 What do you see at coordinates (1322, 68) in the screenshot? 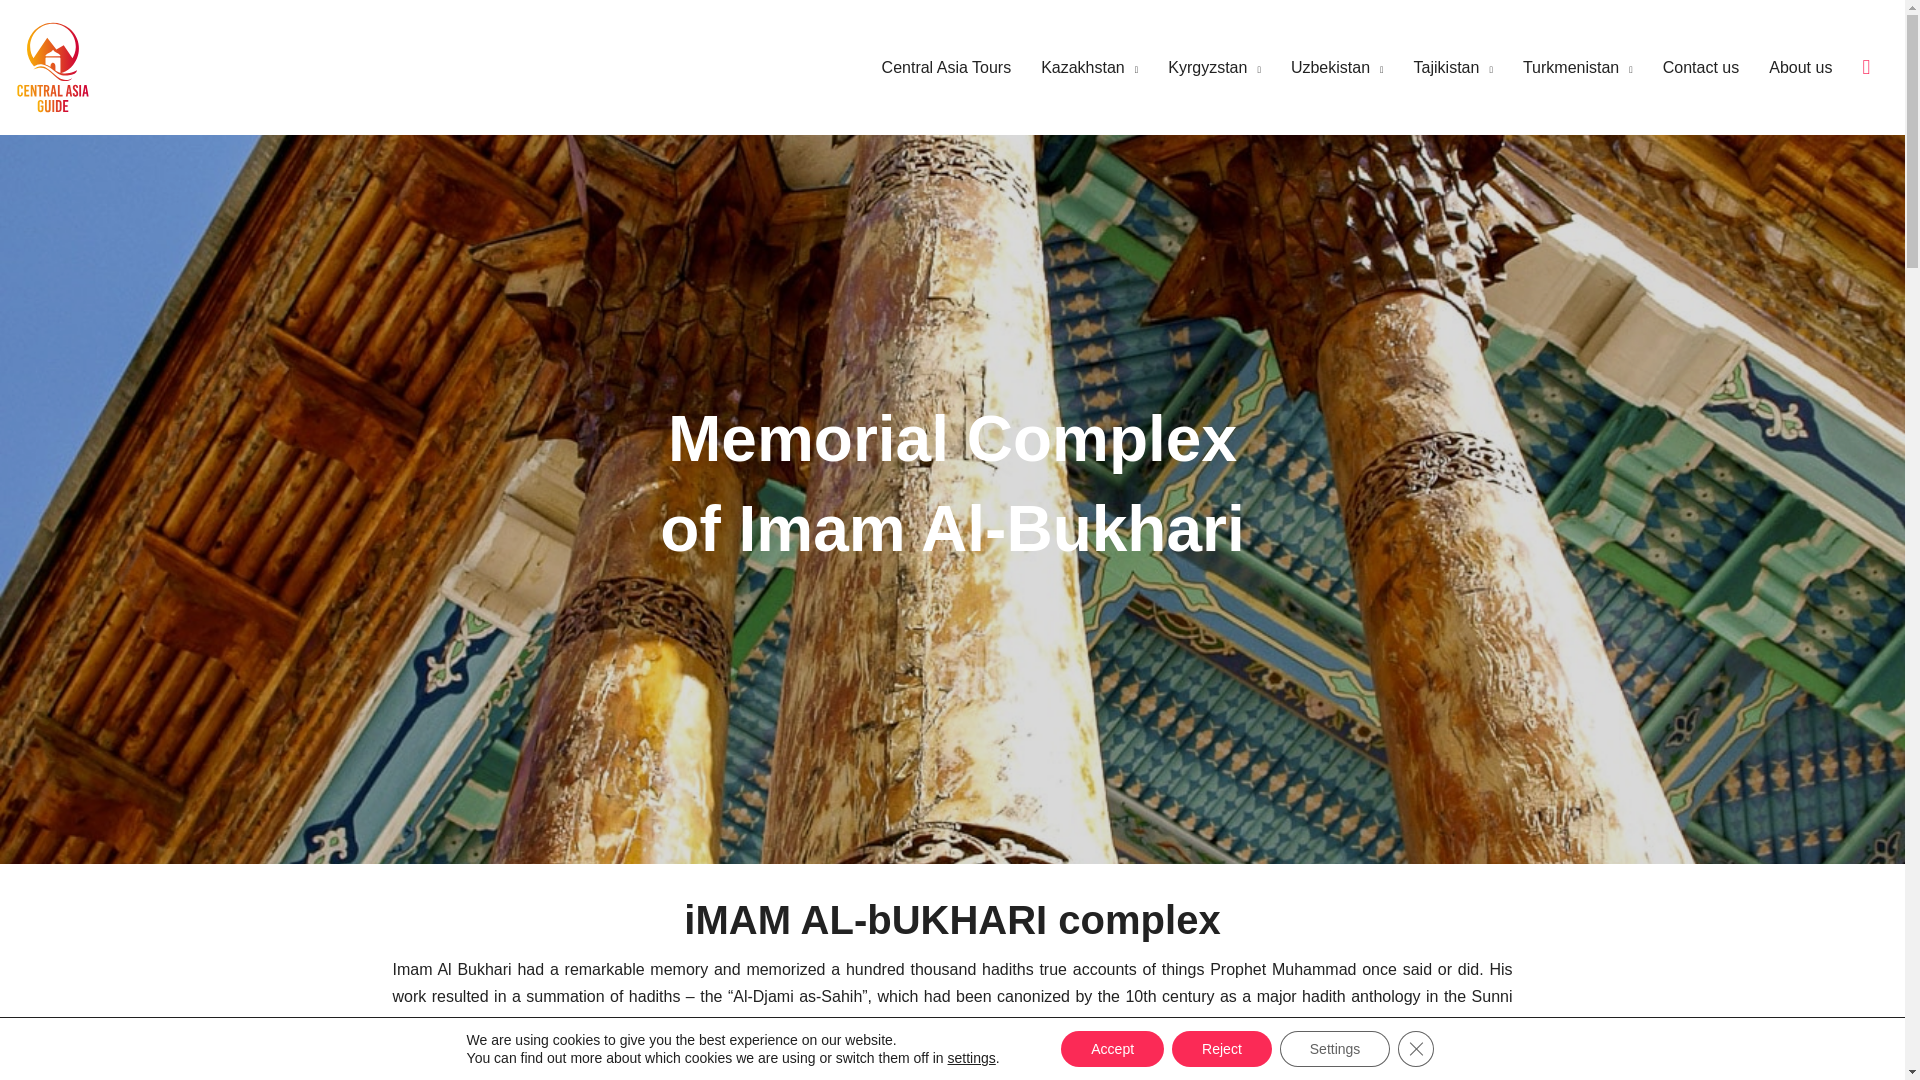
I see `Uzbekistan` at bounding box center [1322, 68].